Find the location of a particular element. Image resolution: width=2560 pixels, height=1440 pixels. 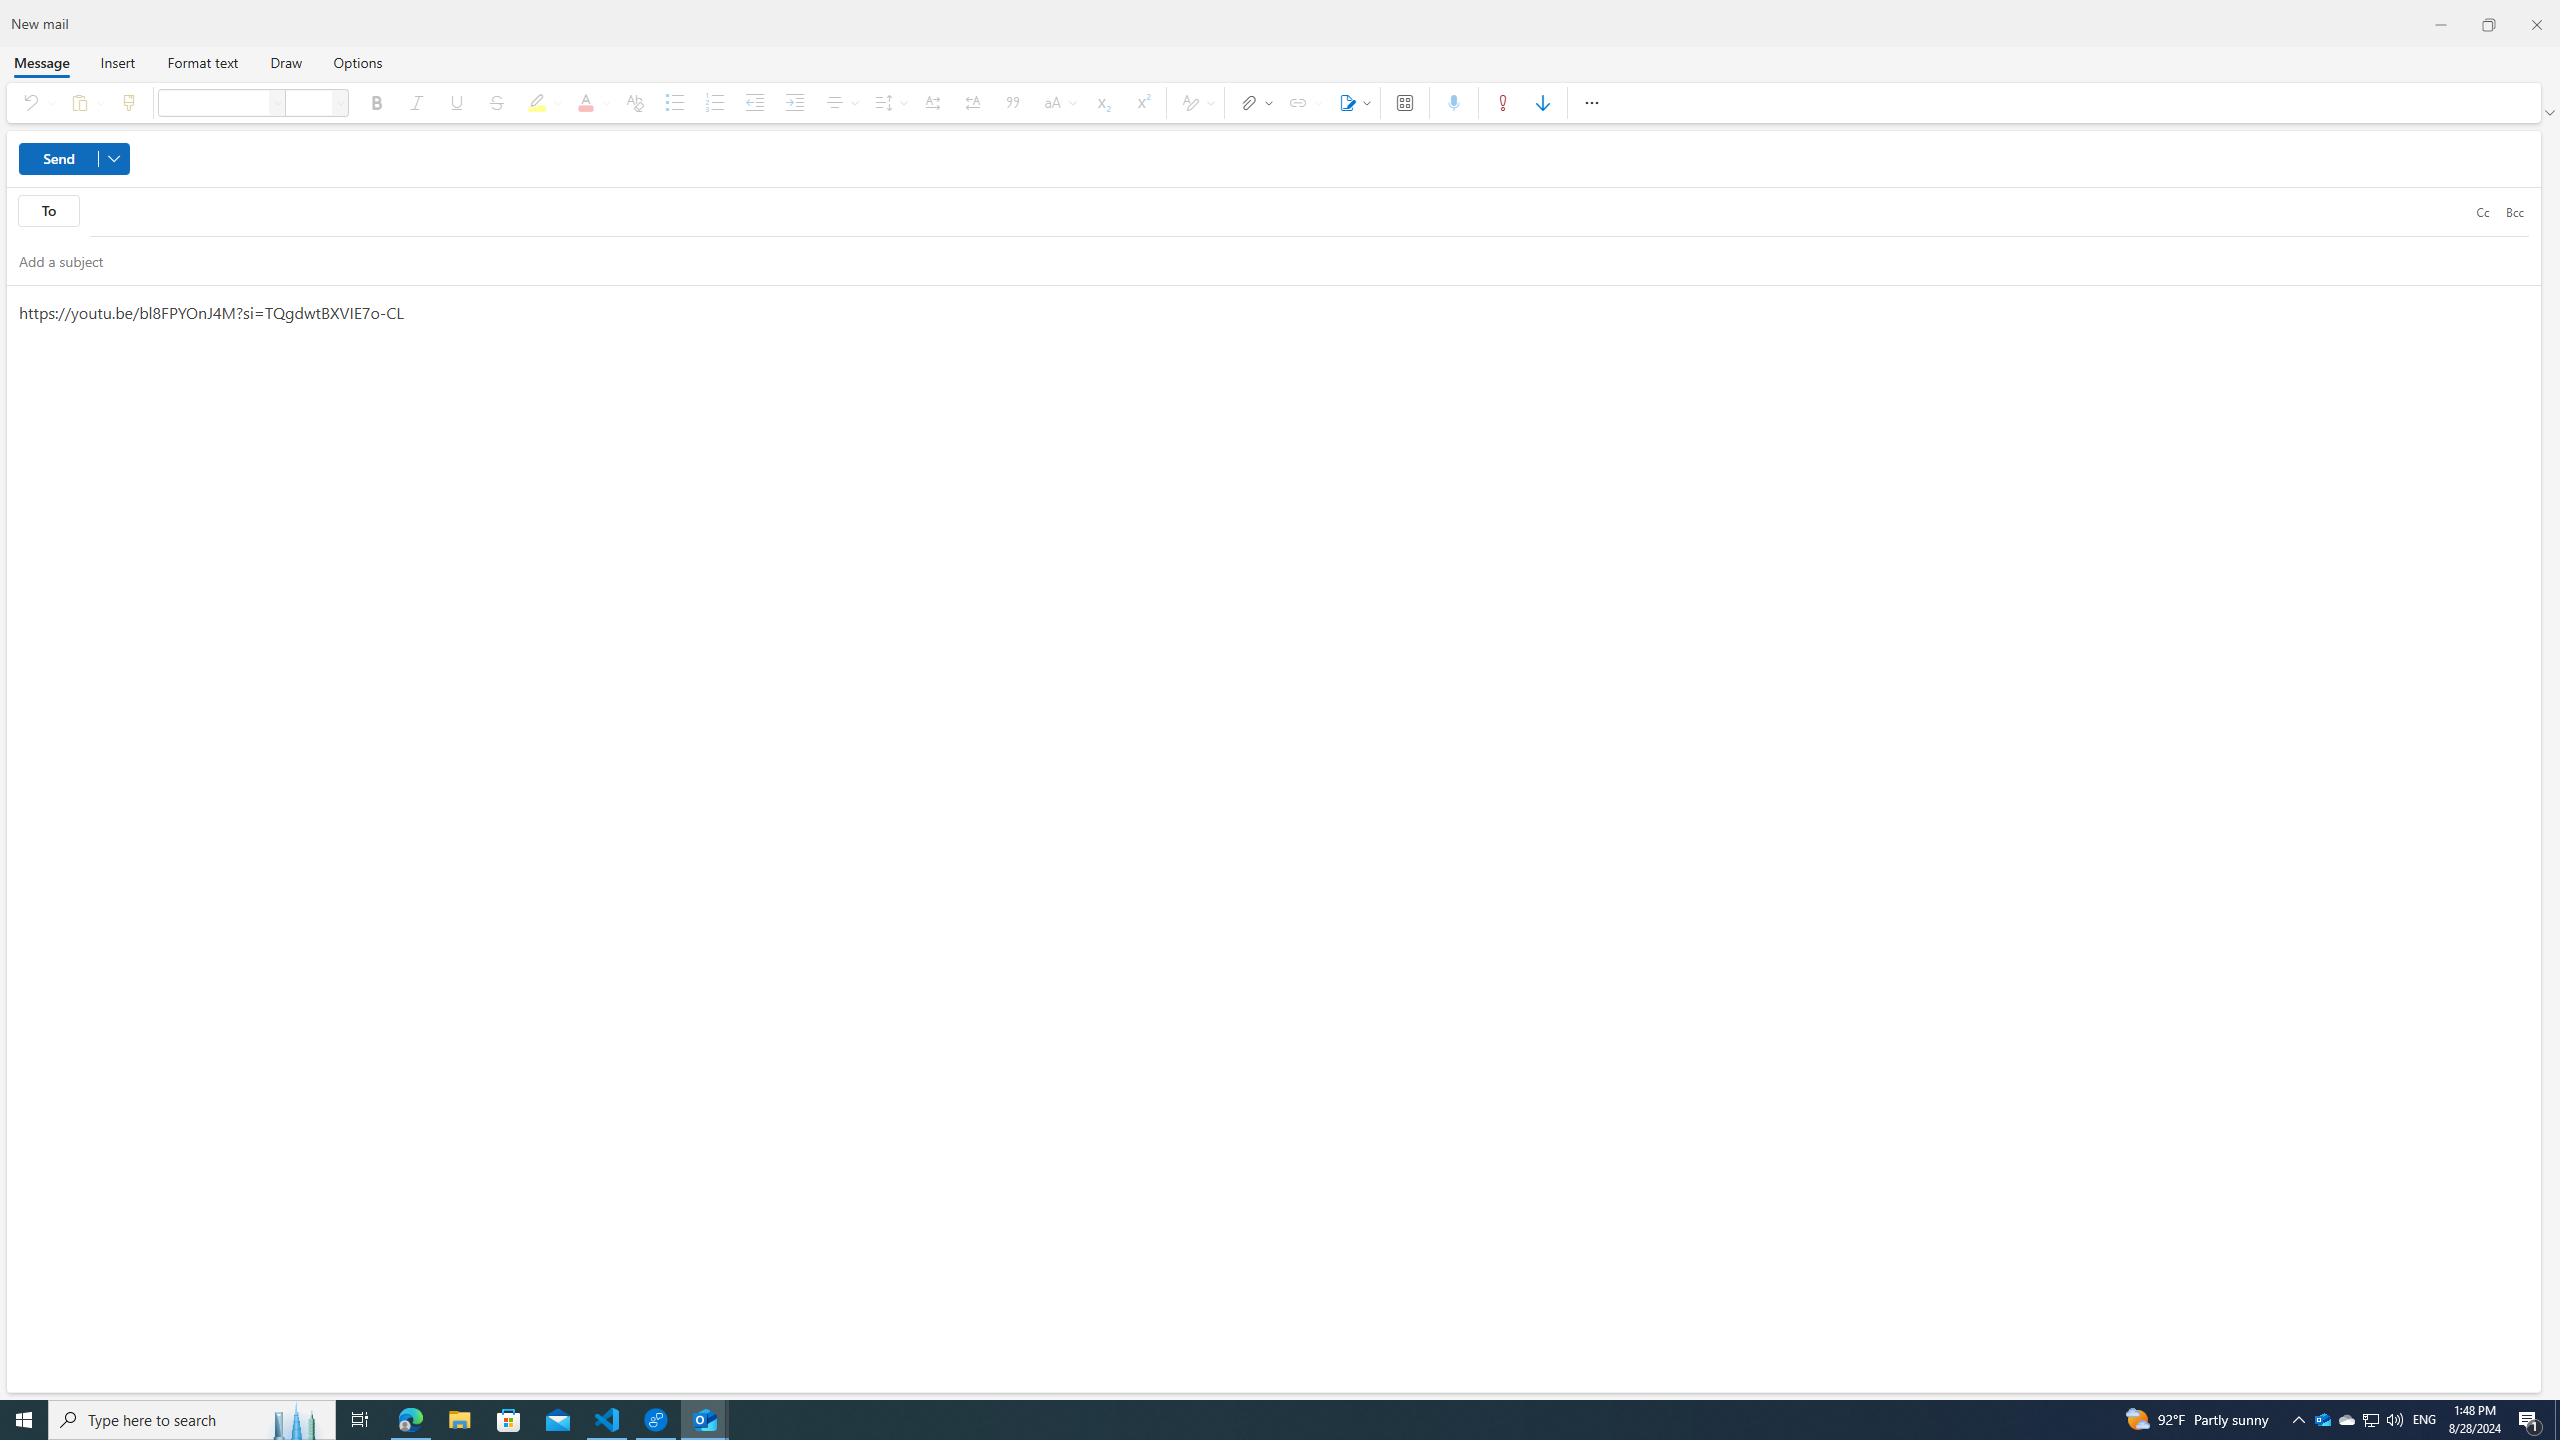

More send options is located at coordinates (114, 158).